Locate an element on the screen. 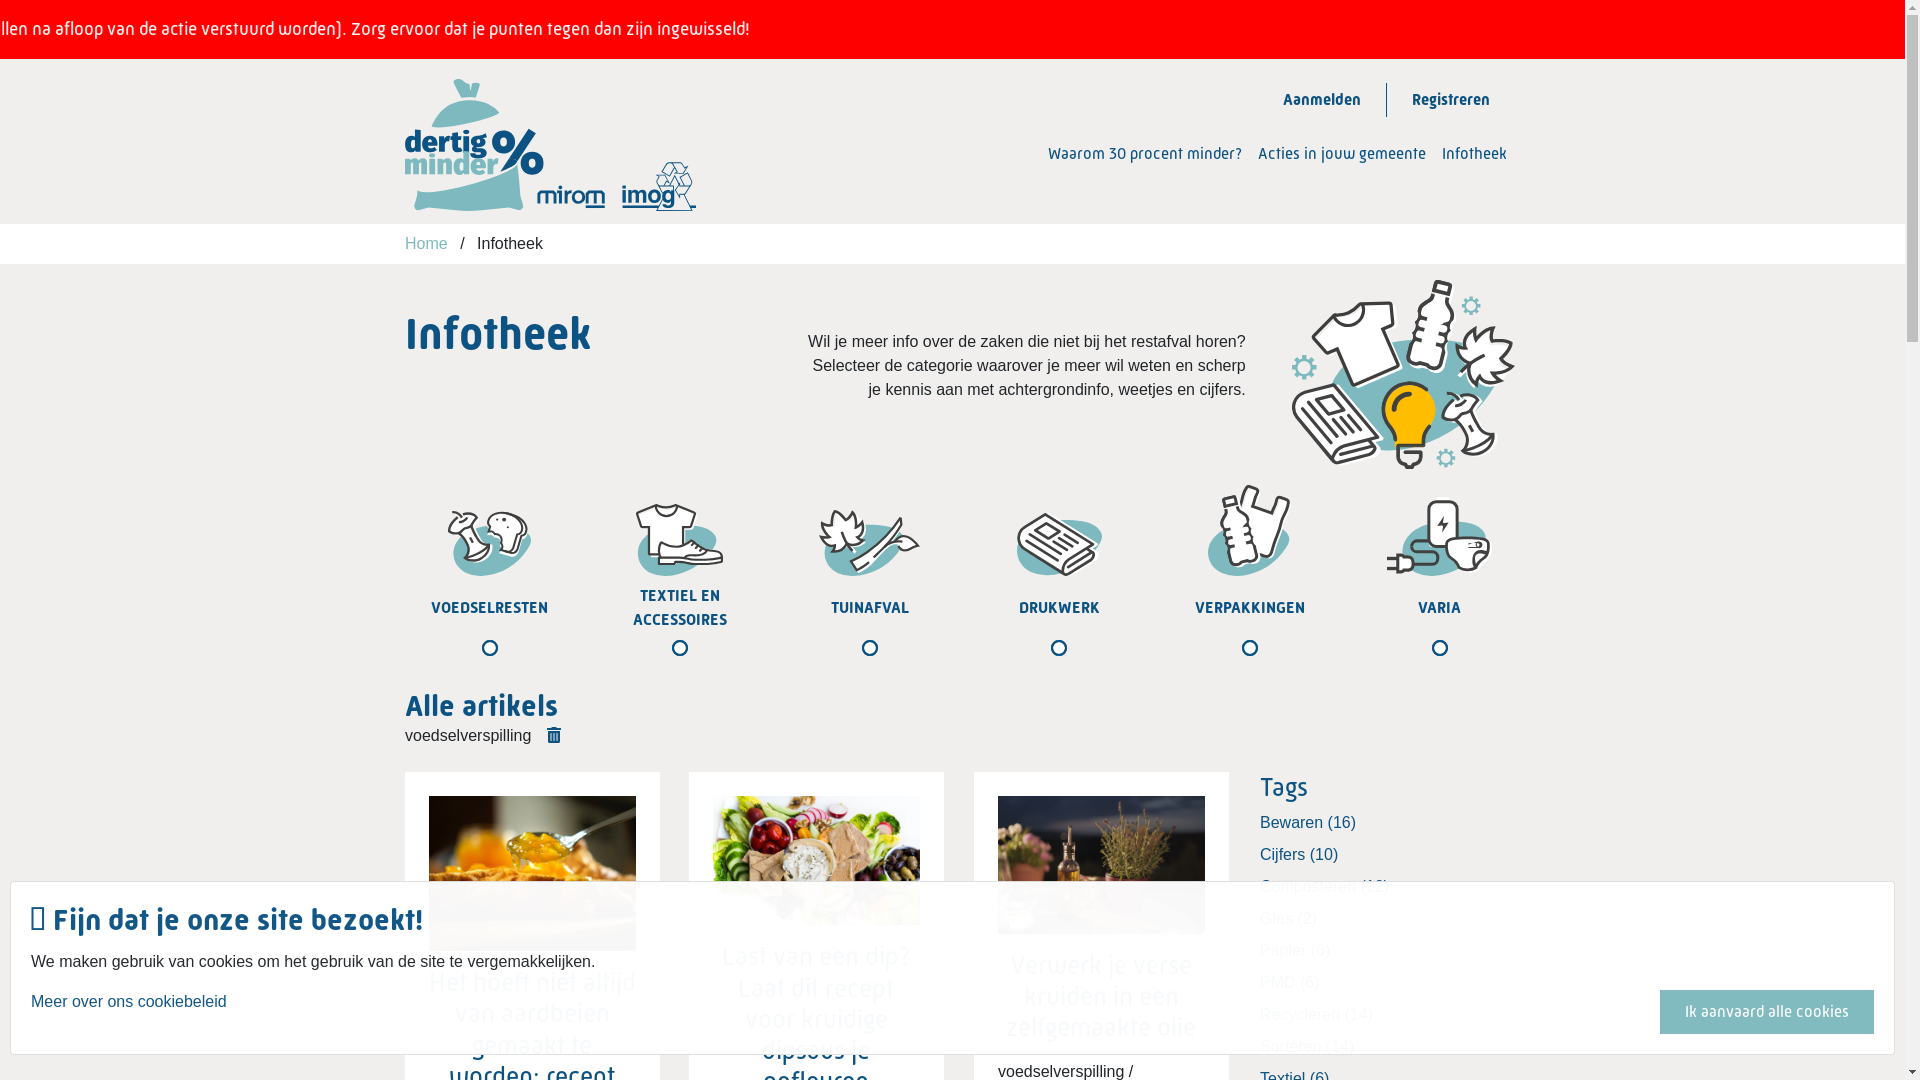 The image size is (1920, 1080). Composteren (12) is located at coordinates (1388, 887).